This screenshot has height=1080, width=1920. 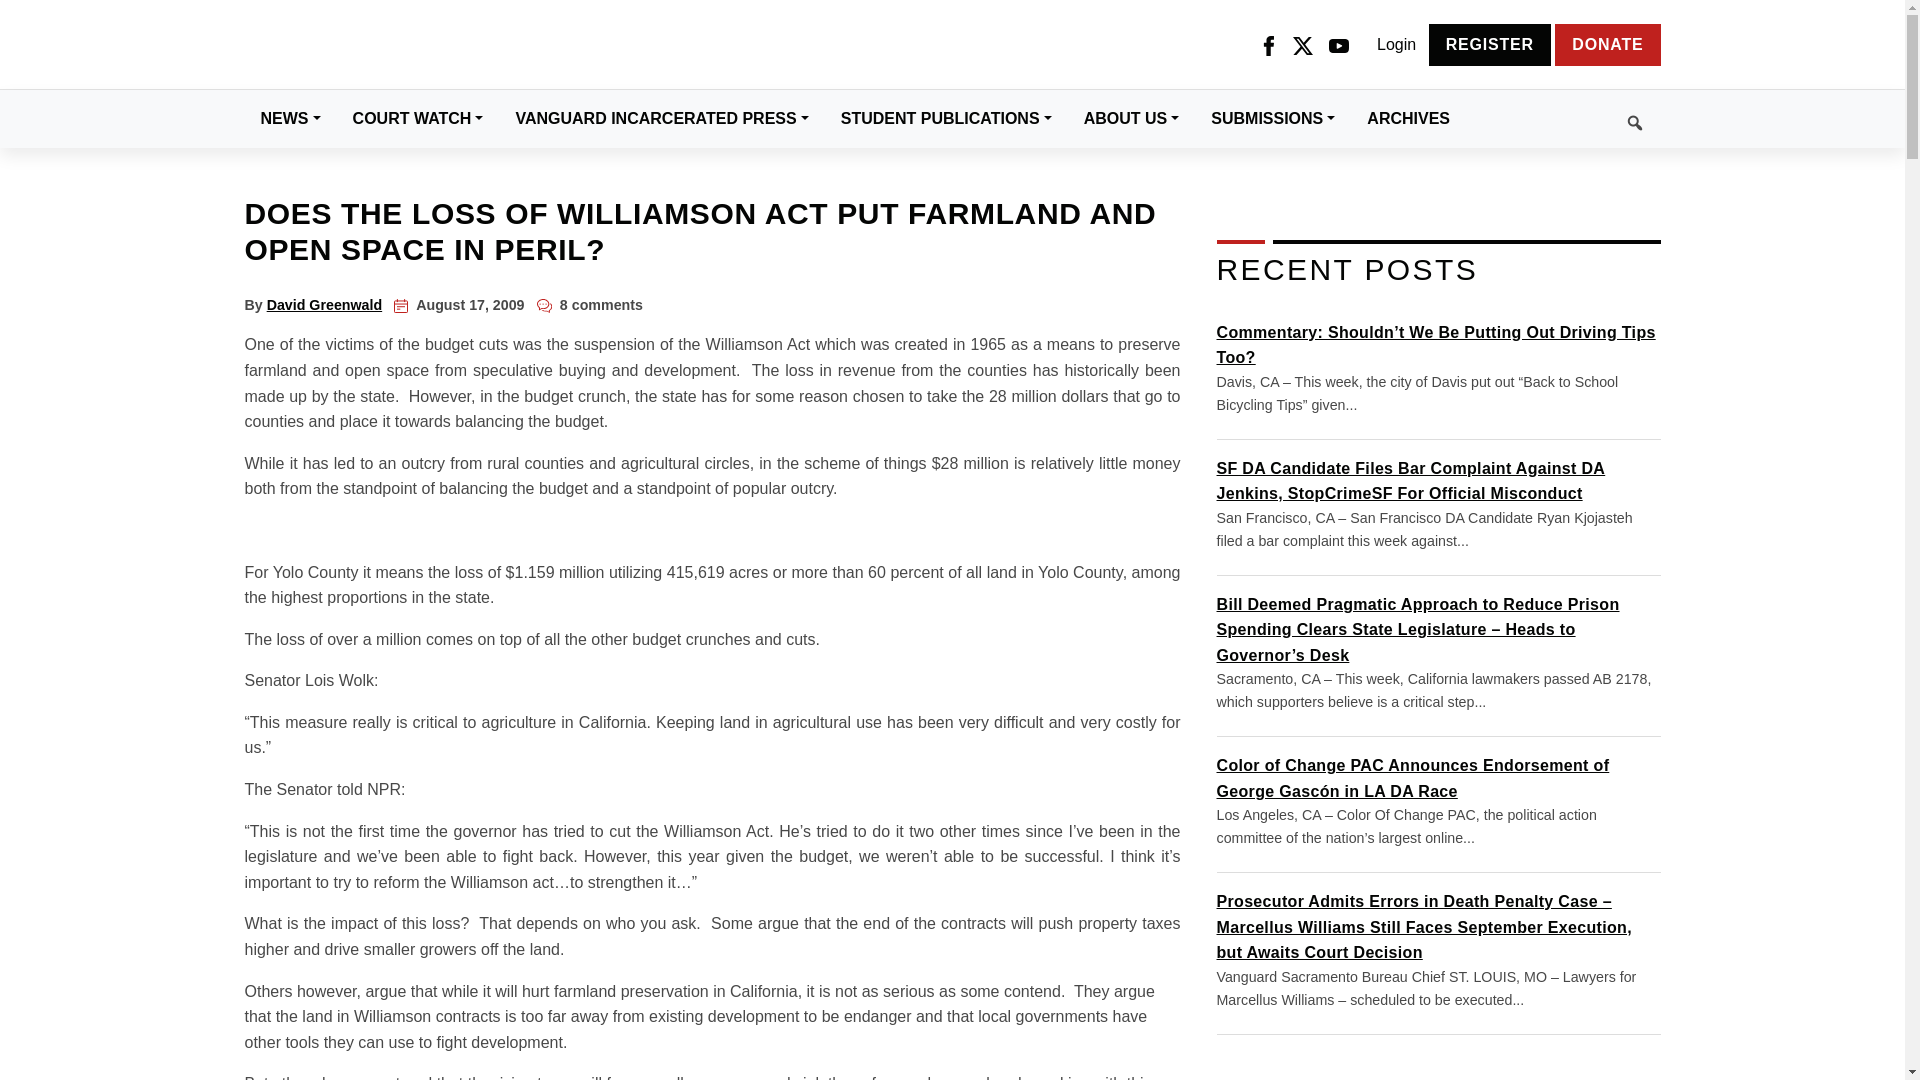 I want to click on Twitter, so click(x=1302, y=45).